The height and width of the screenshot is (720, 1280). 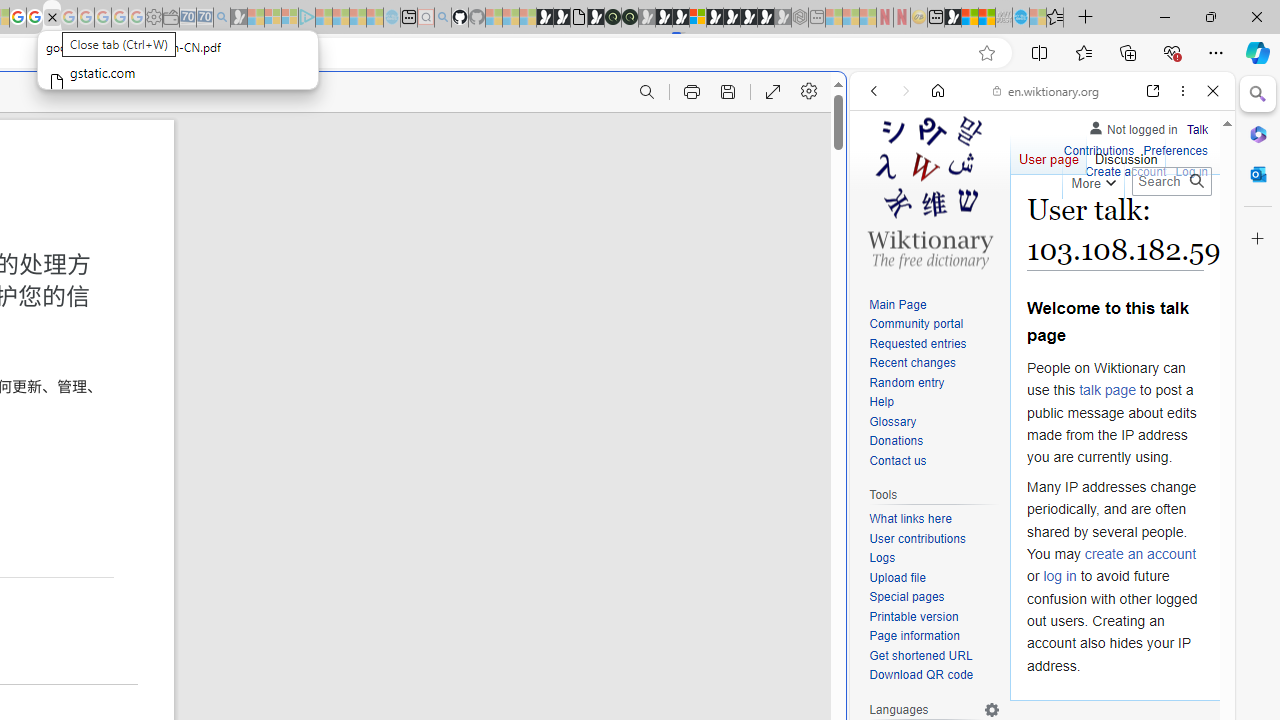 I want to click on Help, so click(x=881, y=402).